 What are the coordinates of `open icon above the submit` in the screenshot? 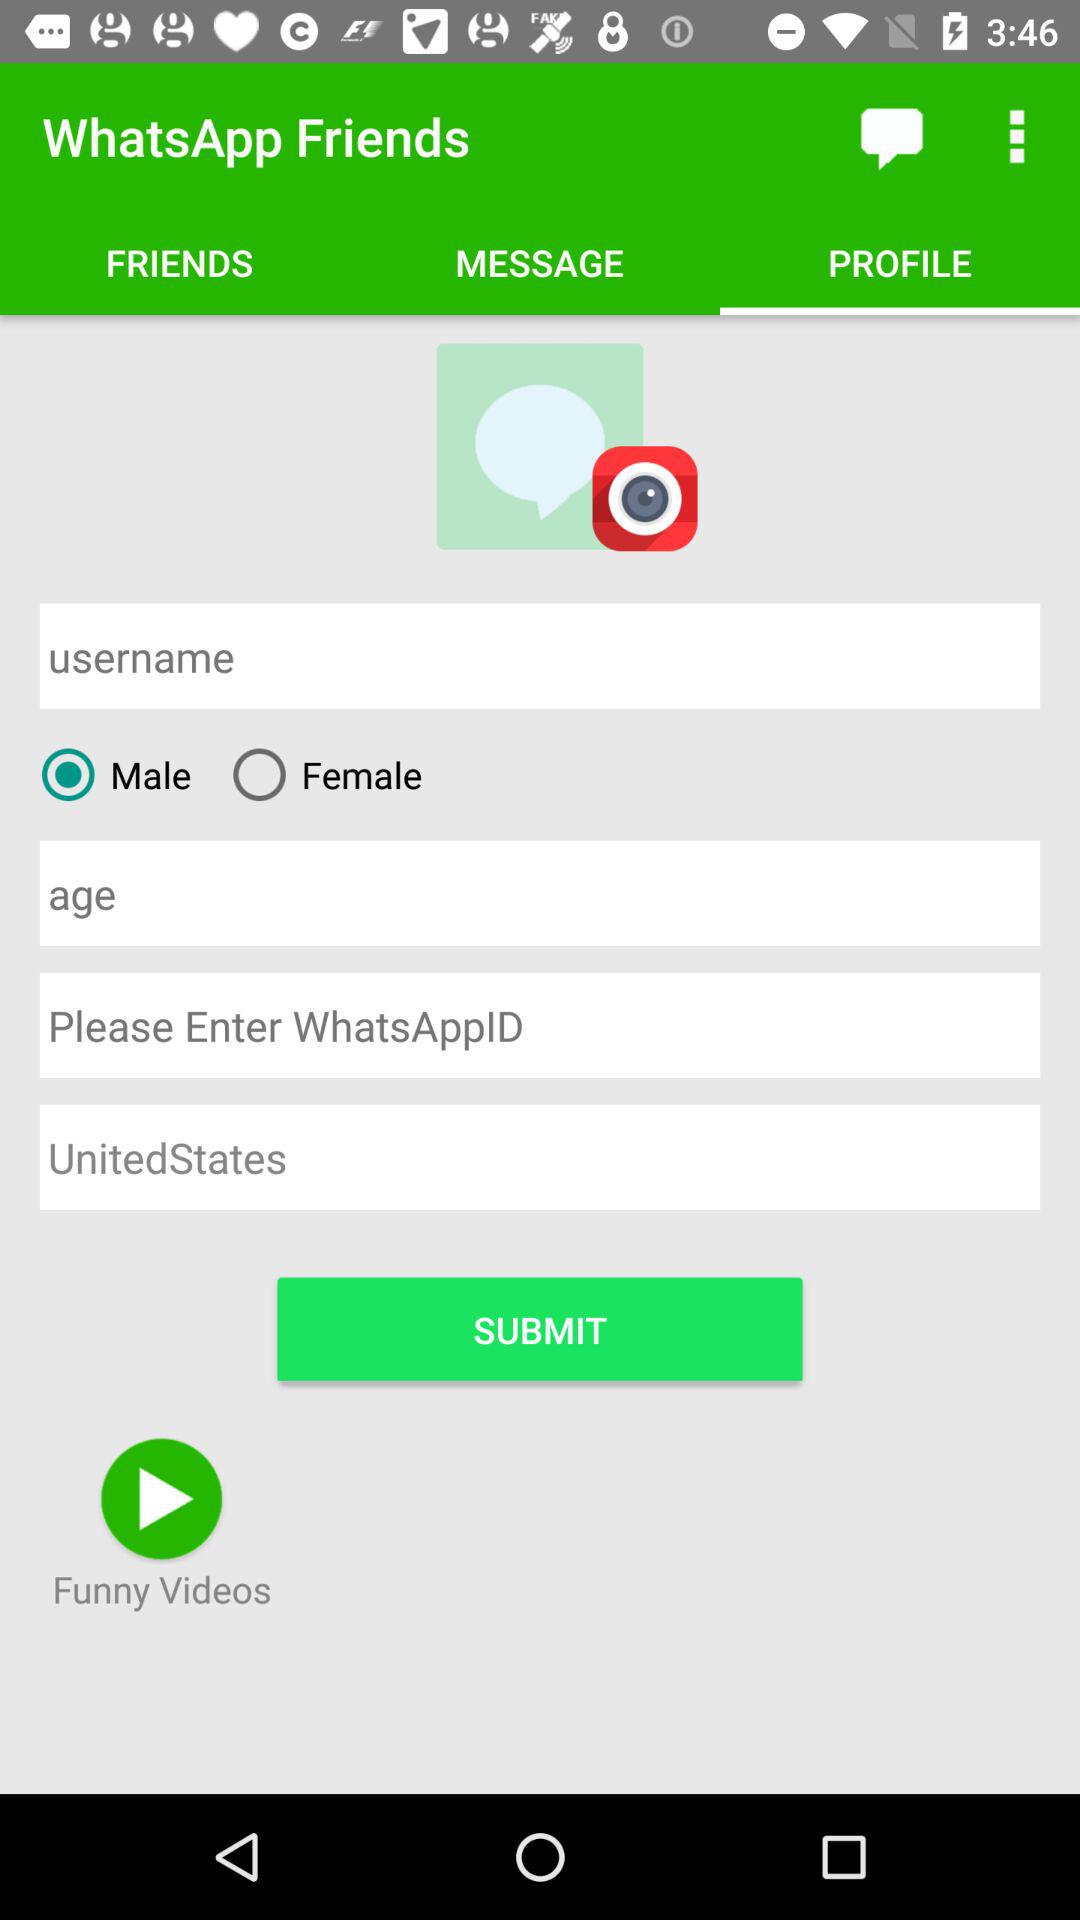 It's located at (540, 1156).